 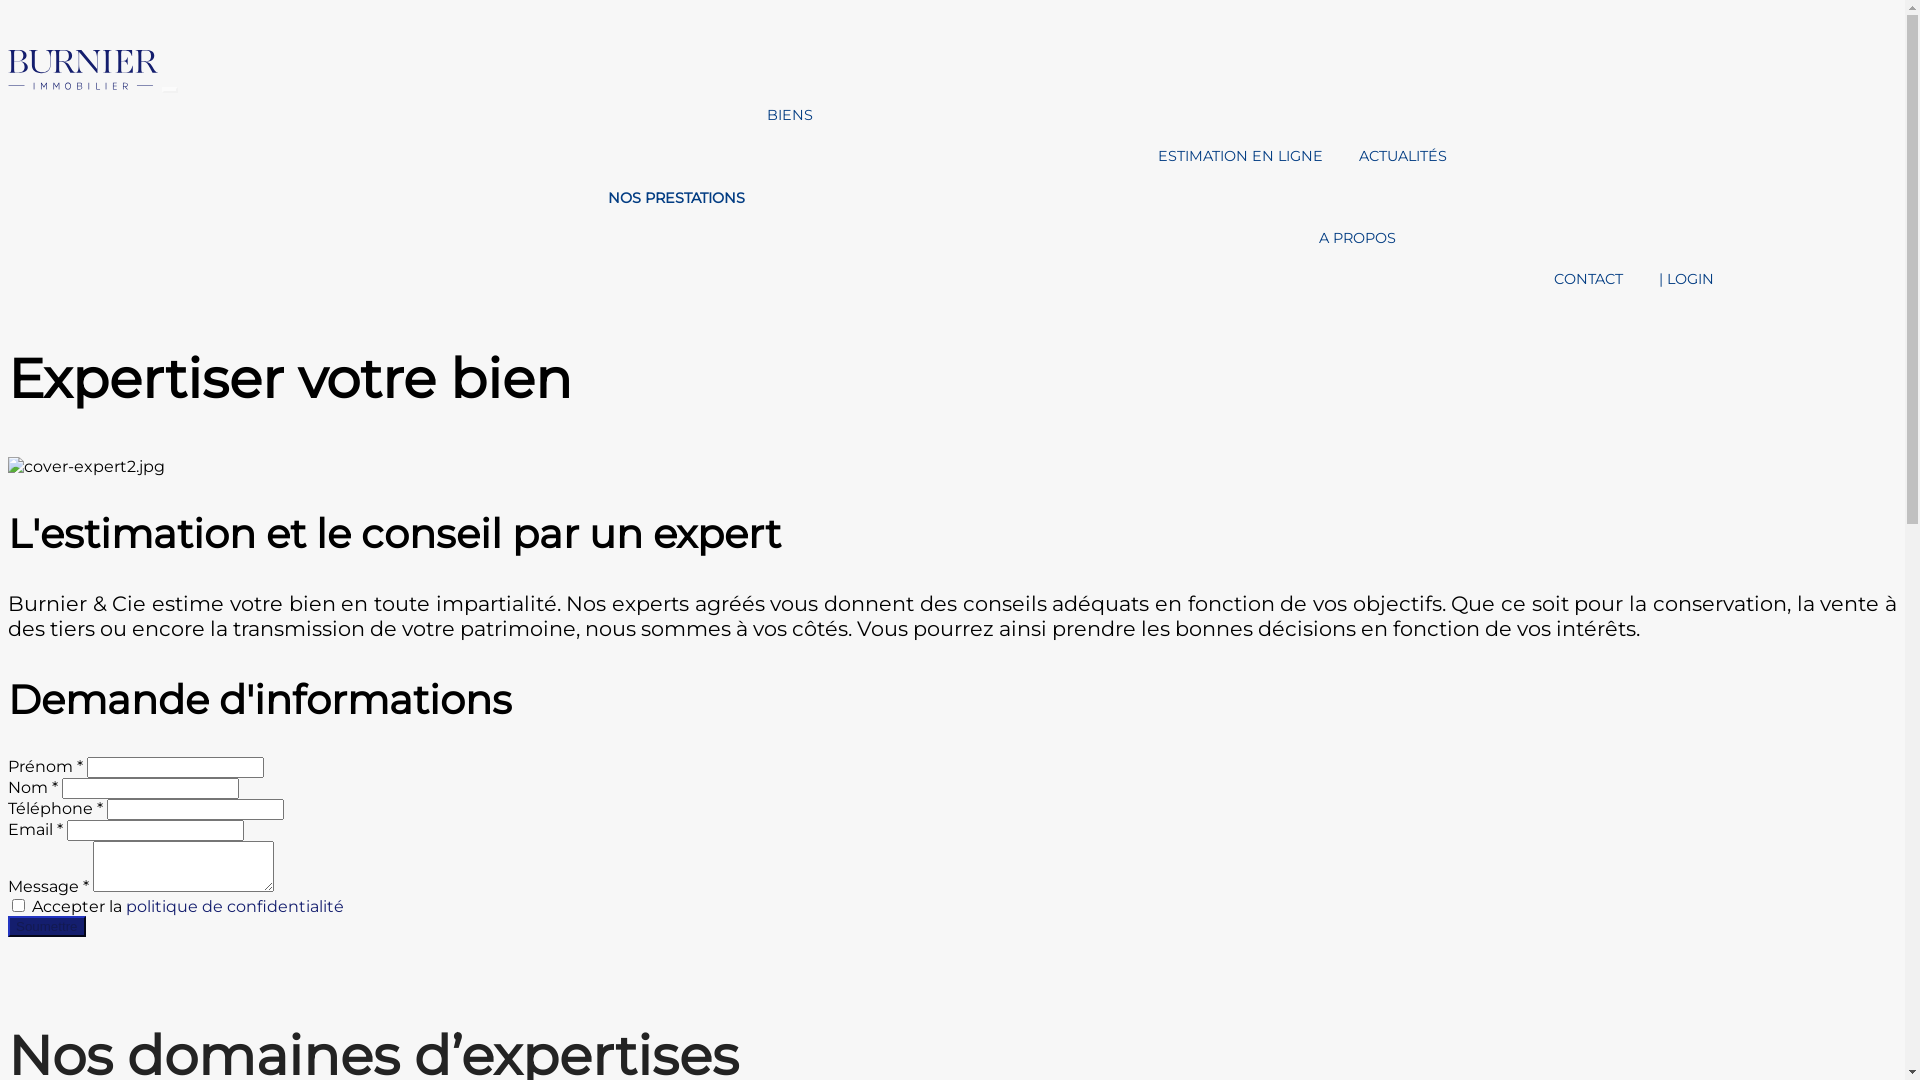 I want to click on | LOGIN, so click(x=1686, y=279).